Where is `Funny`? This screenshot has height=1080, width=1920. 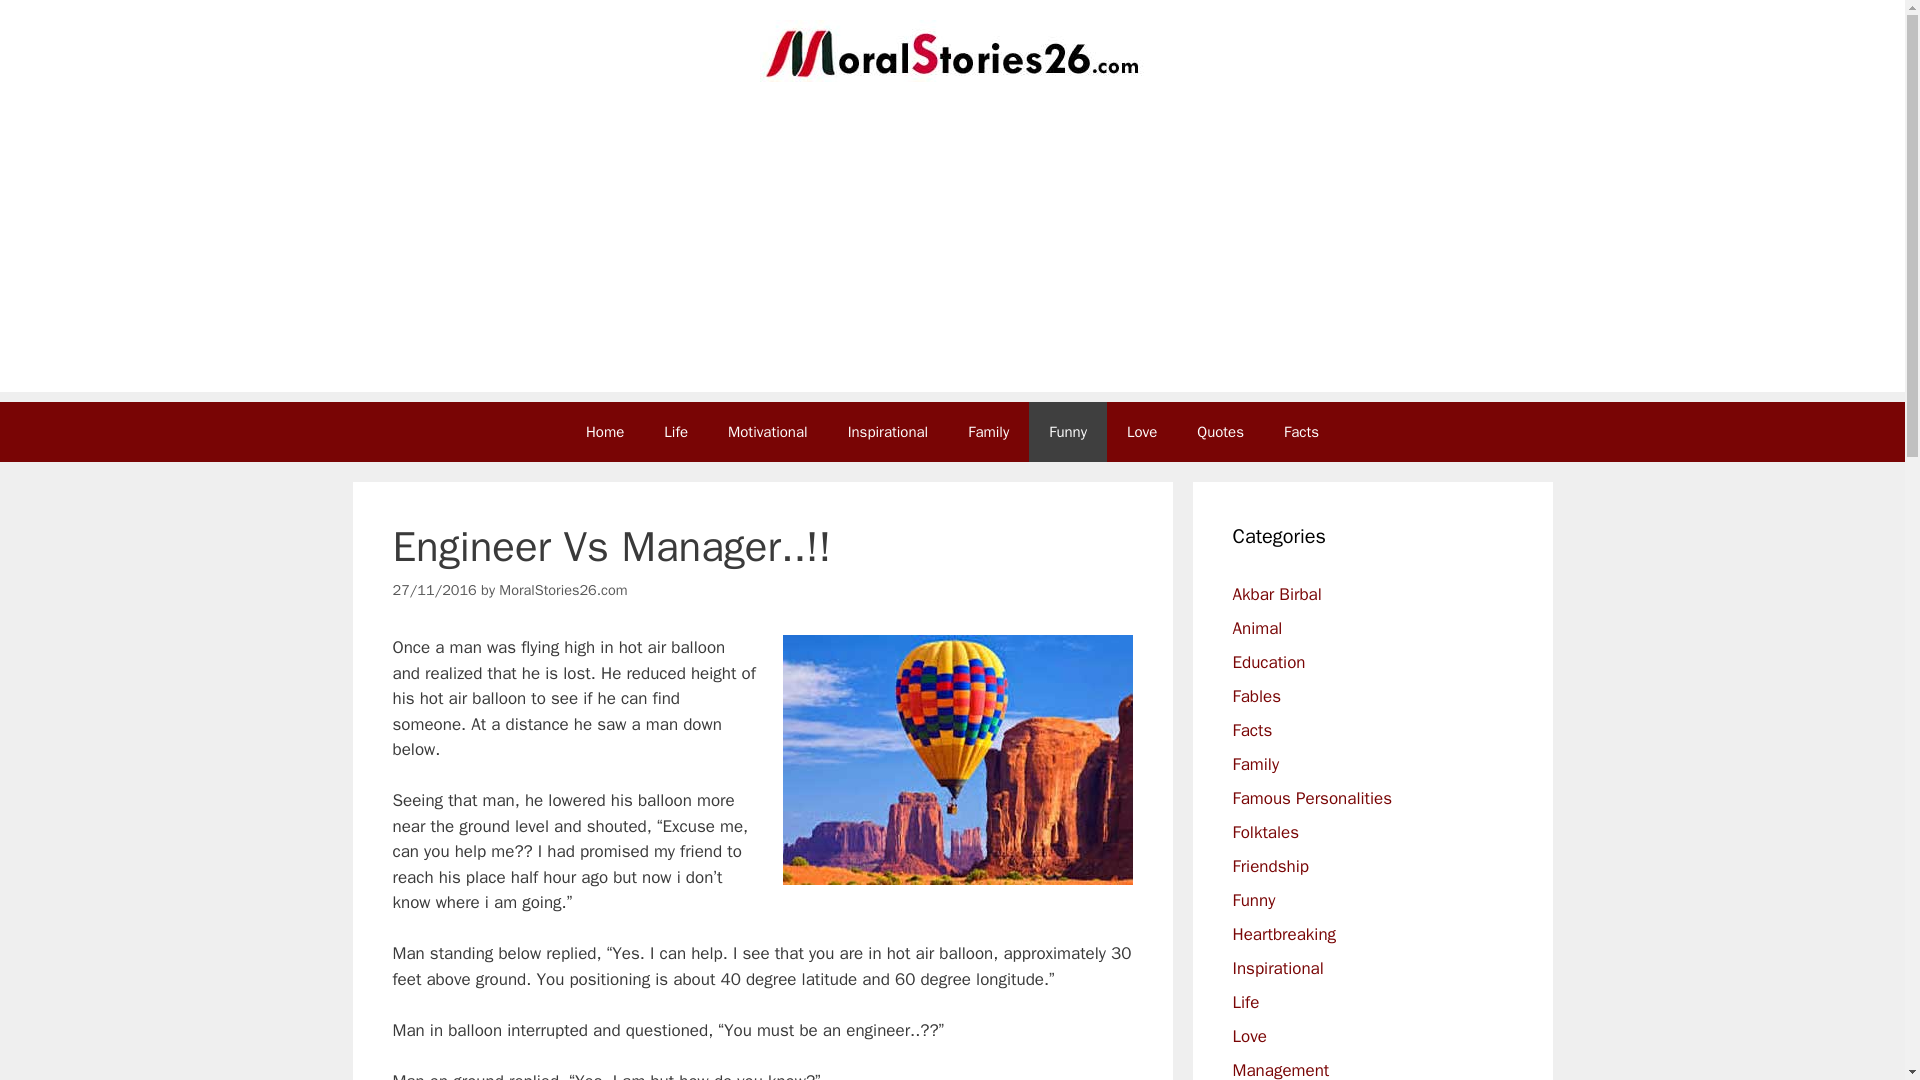
Funny is located at coordinates (1253, 900).